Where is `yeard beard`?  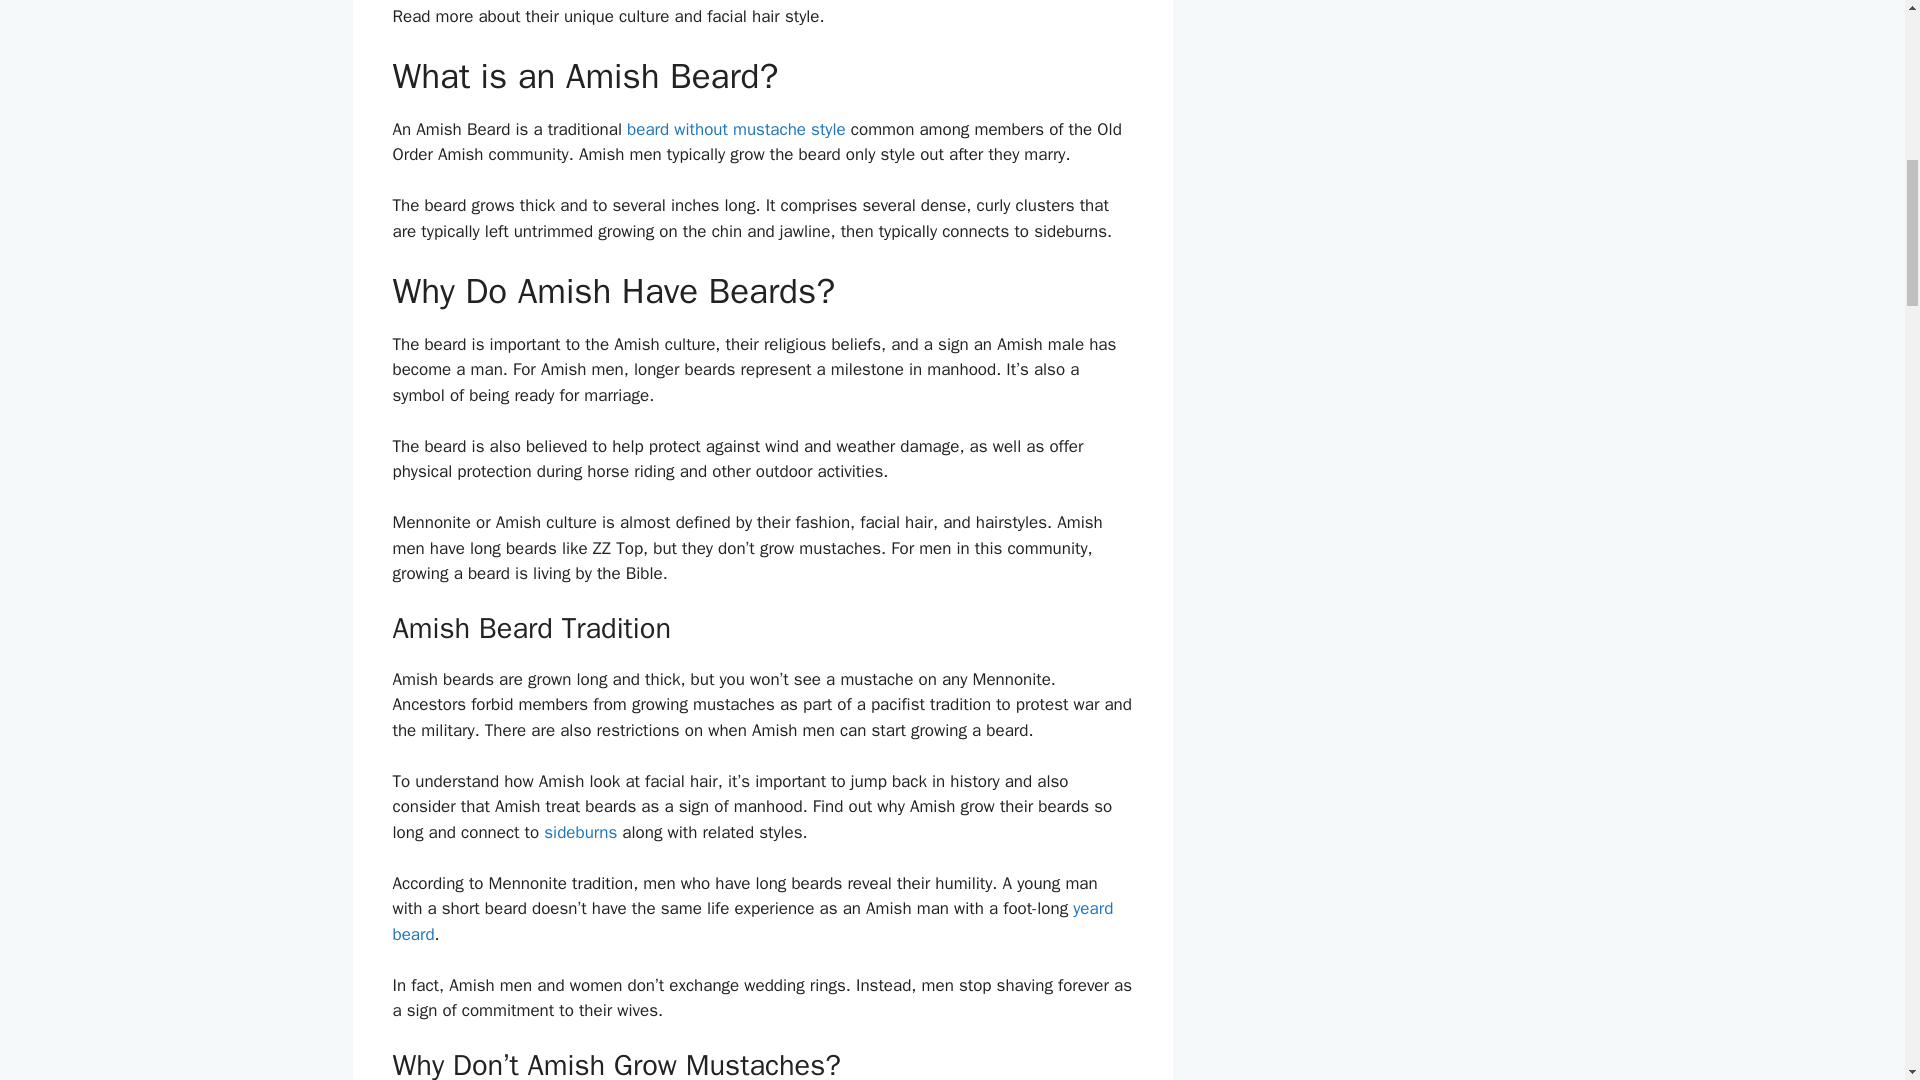
yeard beard is located at coordinates (752, 921).